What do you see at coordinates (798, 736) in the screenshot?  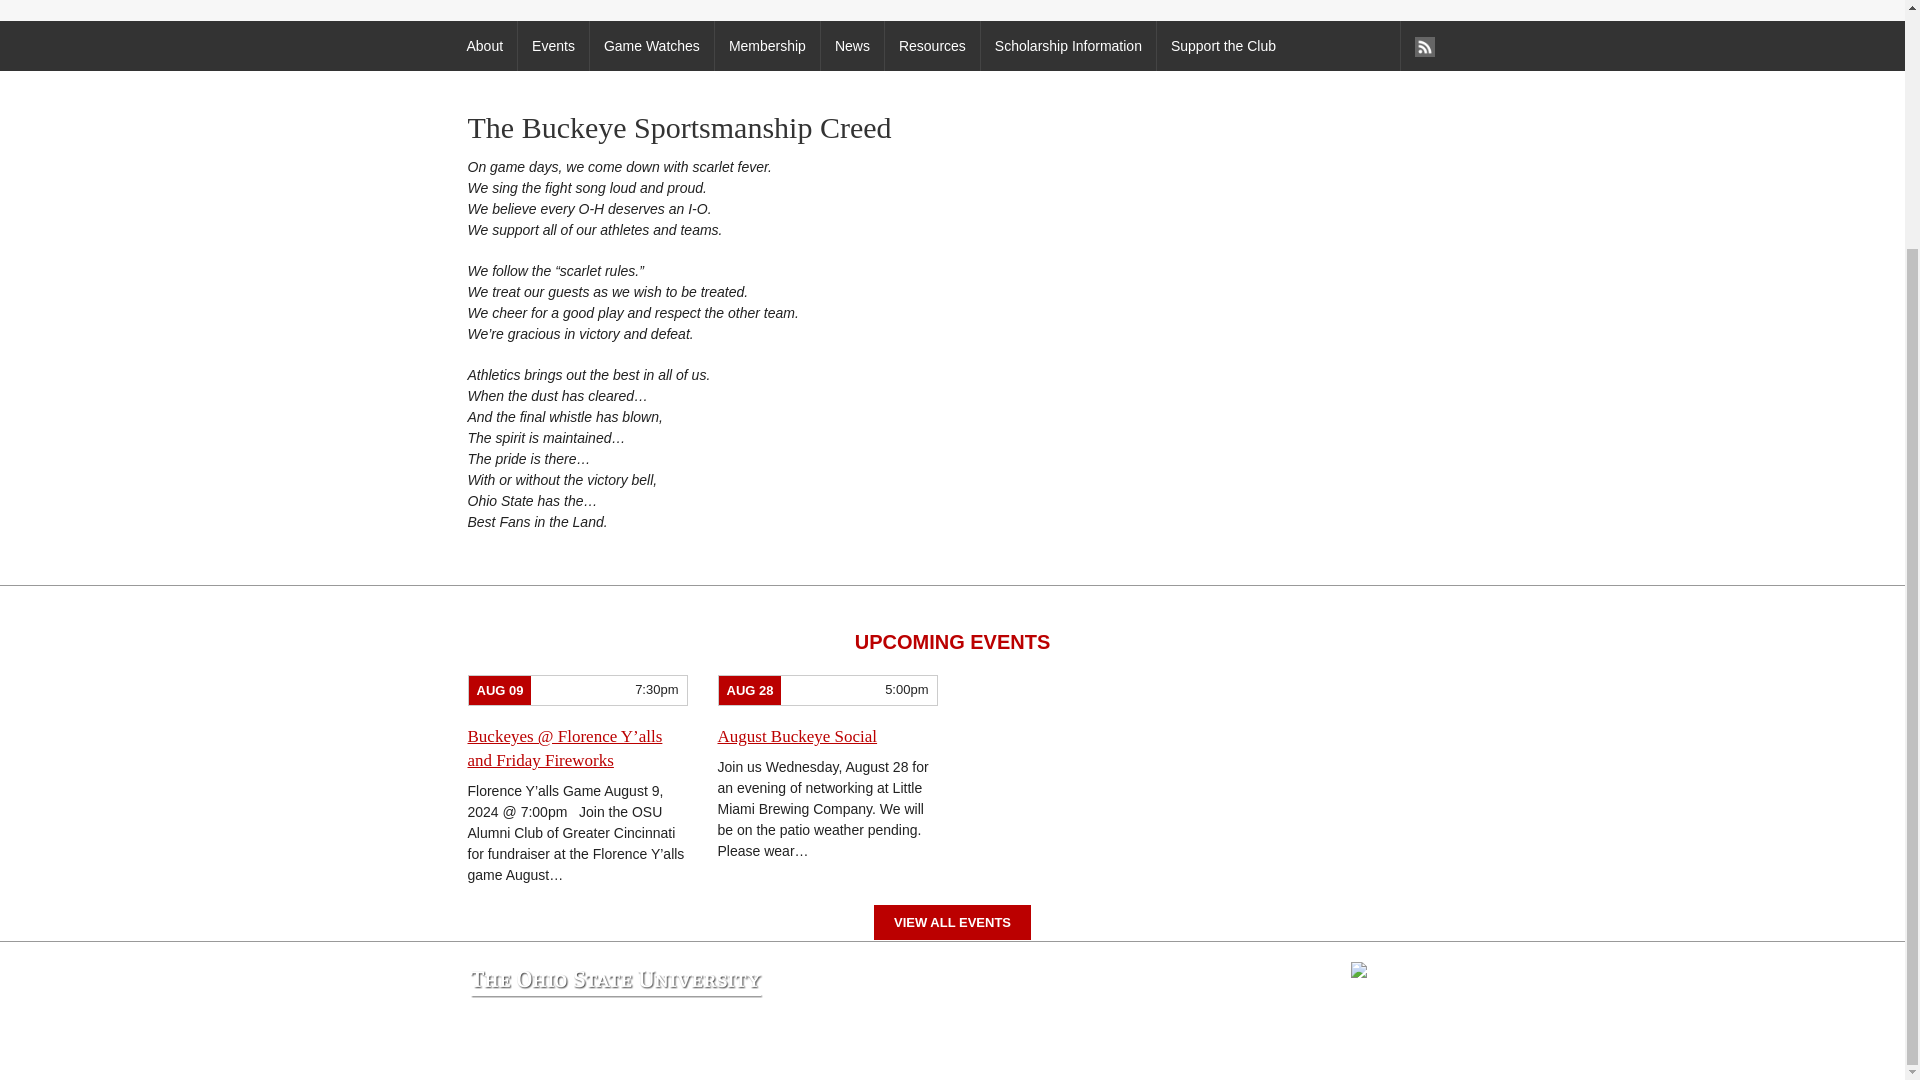 I see `August Buckeye Social` at bounding box center [798, 736].